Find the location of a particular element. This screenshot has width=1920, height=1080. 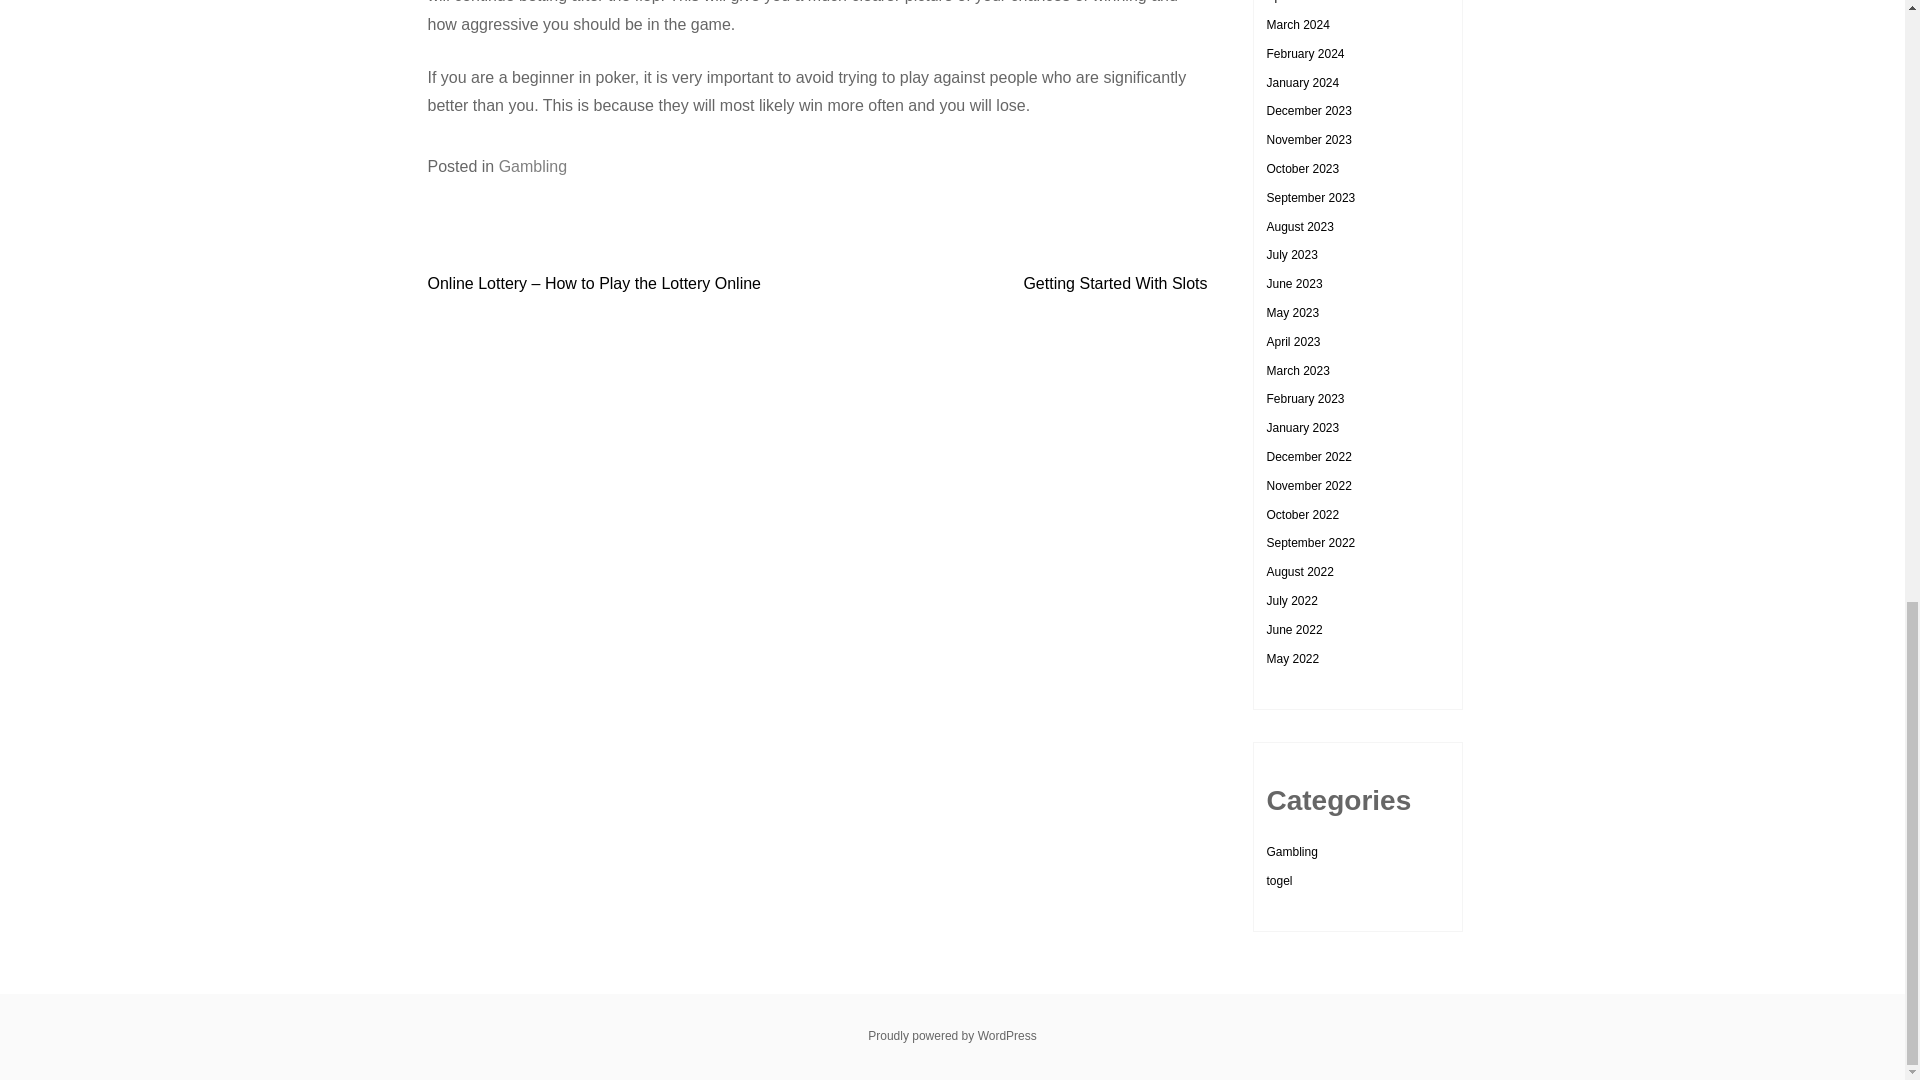

March 2023 is located at coordinates (1296, 370).